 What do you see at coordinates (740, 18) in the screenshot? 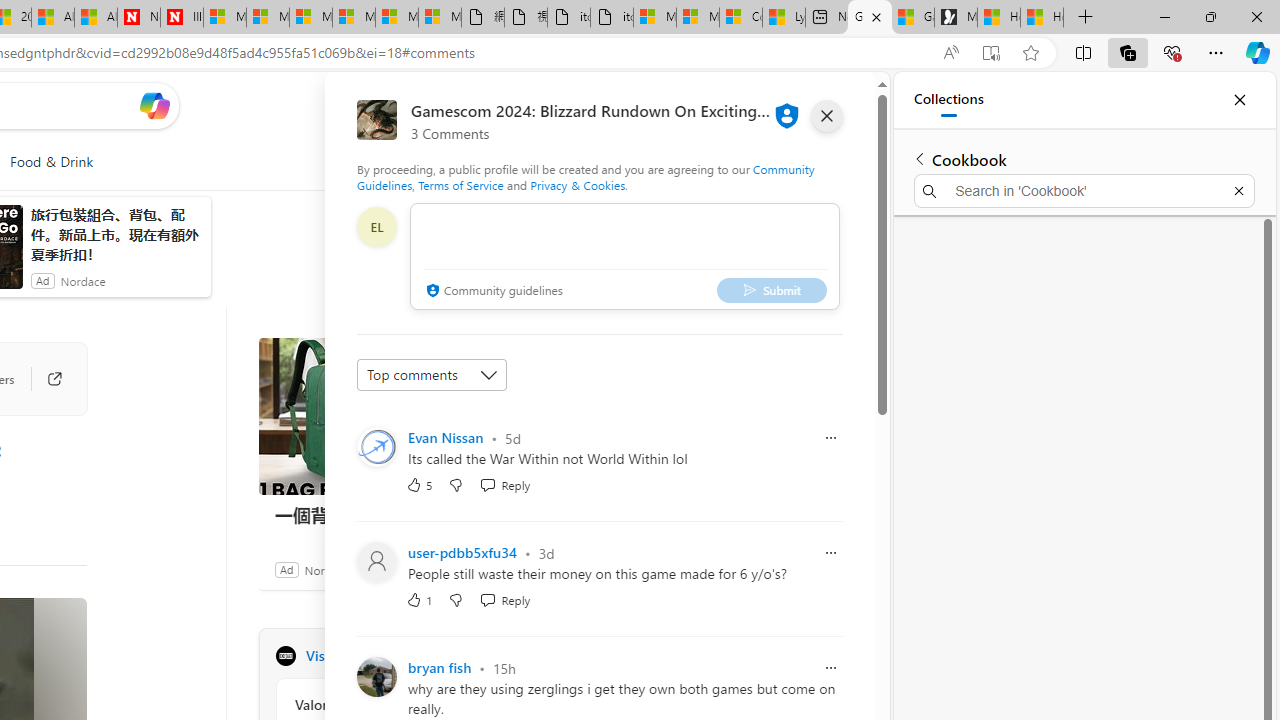
I see `Consumer Health Data Privacy Policy` at bounding box center [740, 18].